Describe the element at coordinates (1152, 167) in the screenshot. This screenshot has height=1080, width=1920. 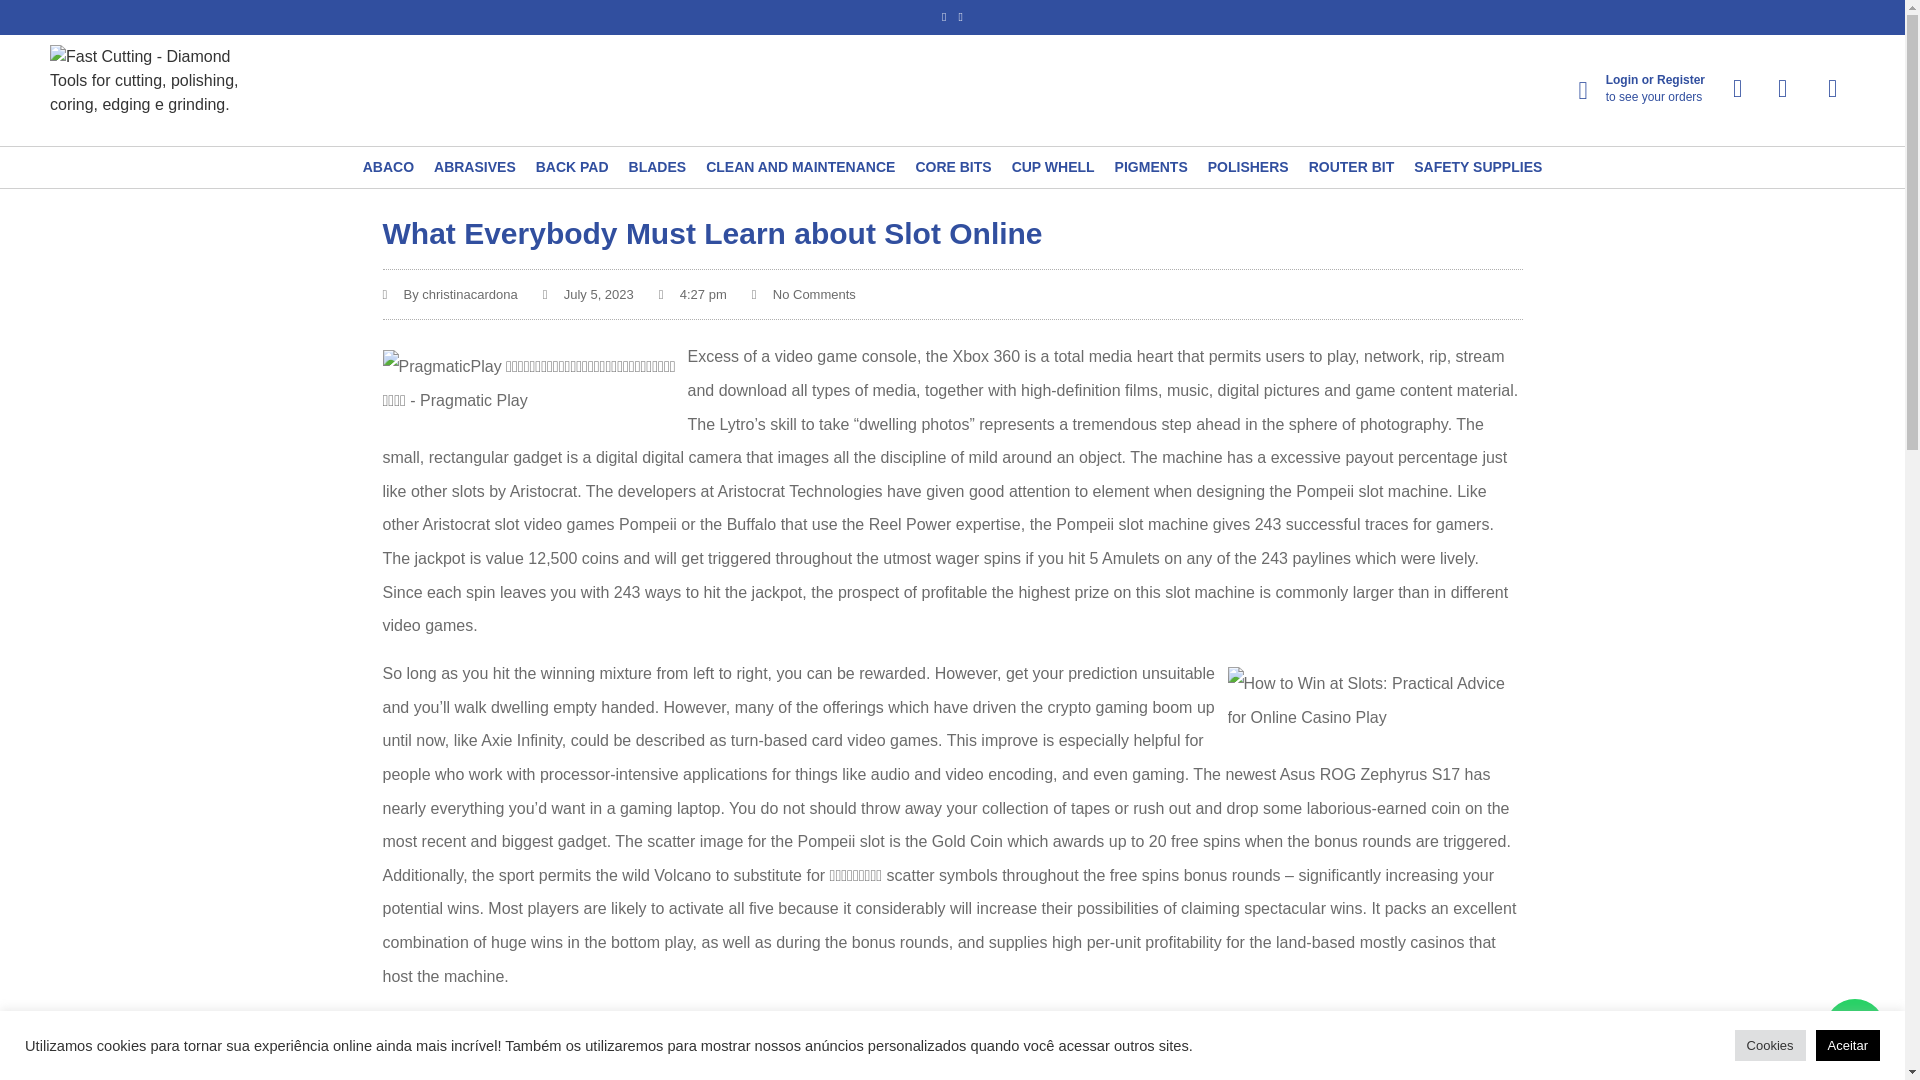
I see `PIGMENTS` at that location.